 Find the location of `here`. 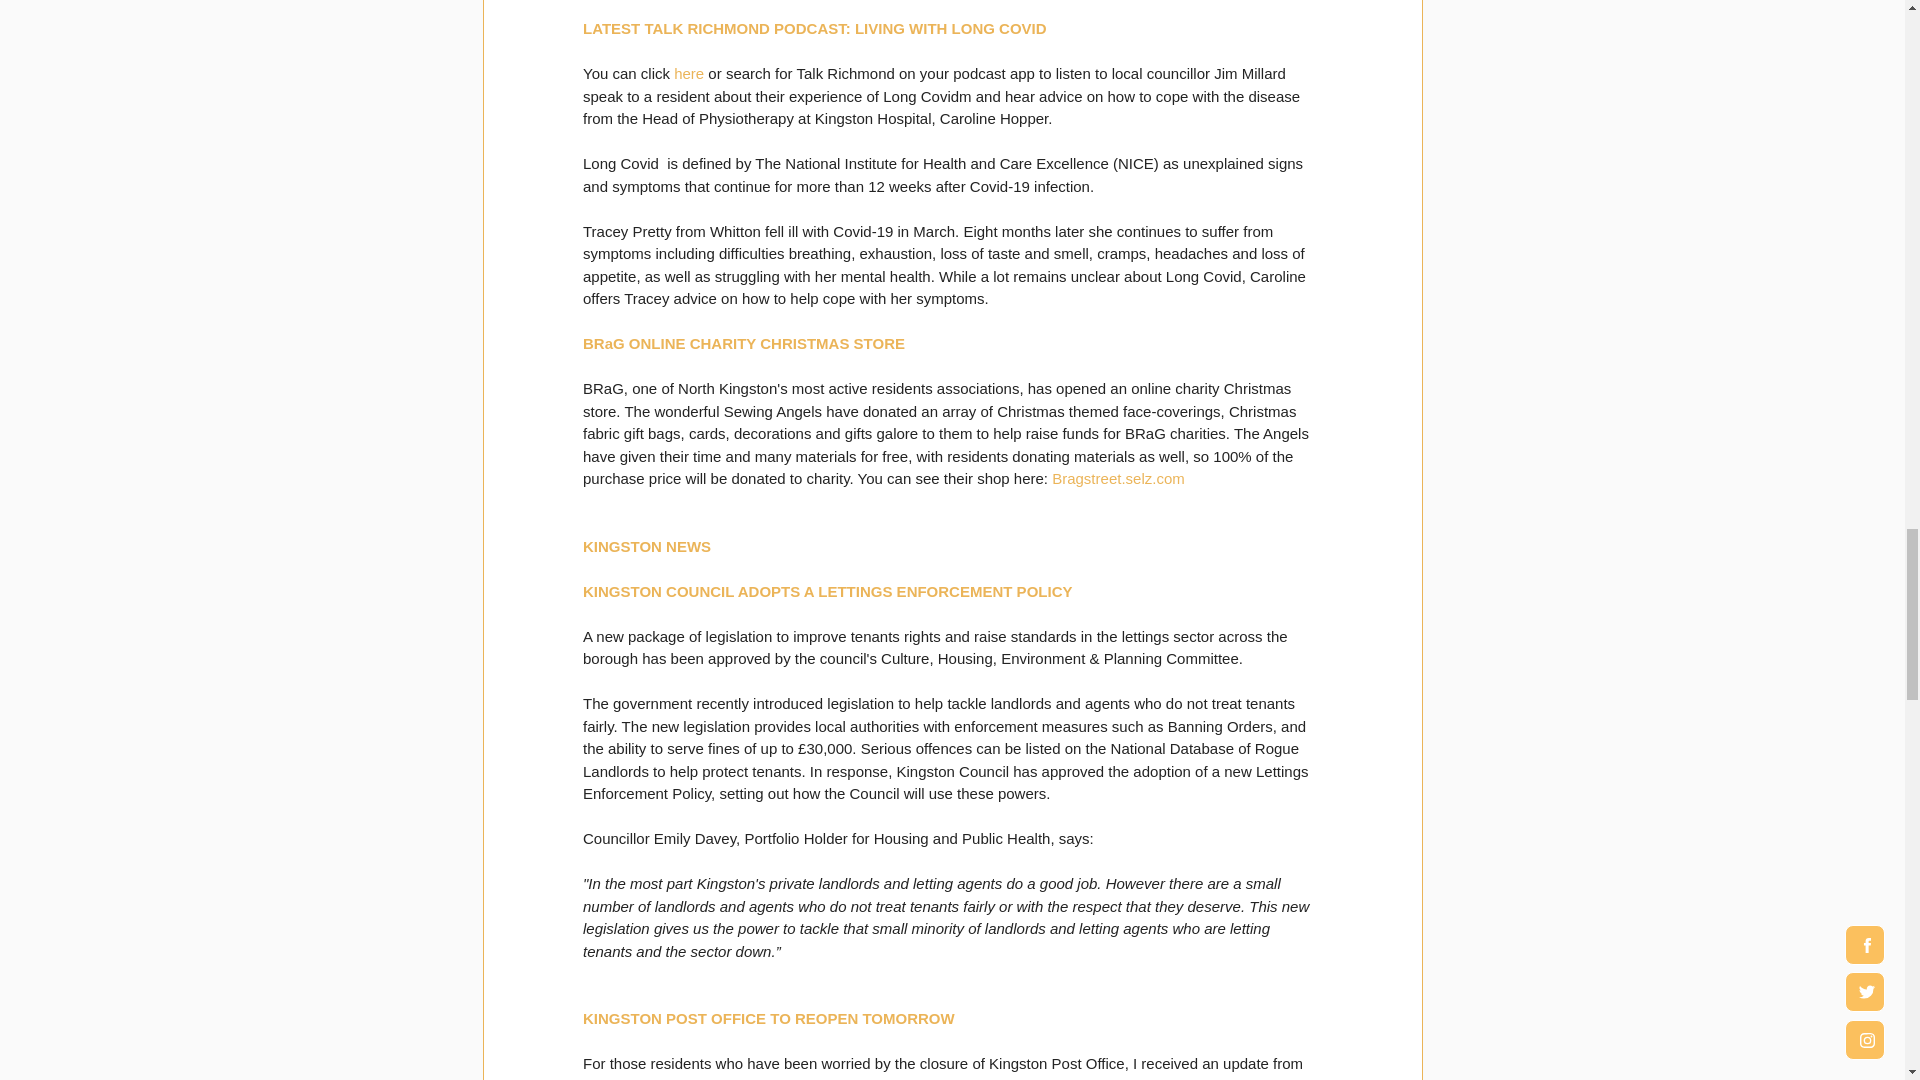

here is located at coordinates (688, 73).